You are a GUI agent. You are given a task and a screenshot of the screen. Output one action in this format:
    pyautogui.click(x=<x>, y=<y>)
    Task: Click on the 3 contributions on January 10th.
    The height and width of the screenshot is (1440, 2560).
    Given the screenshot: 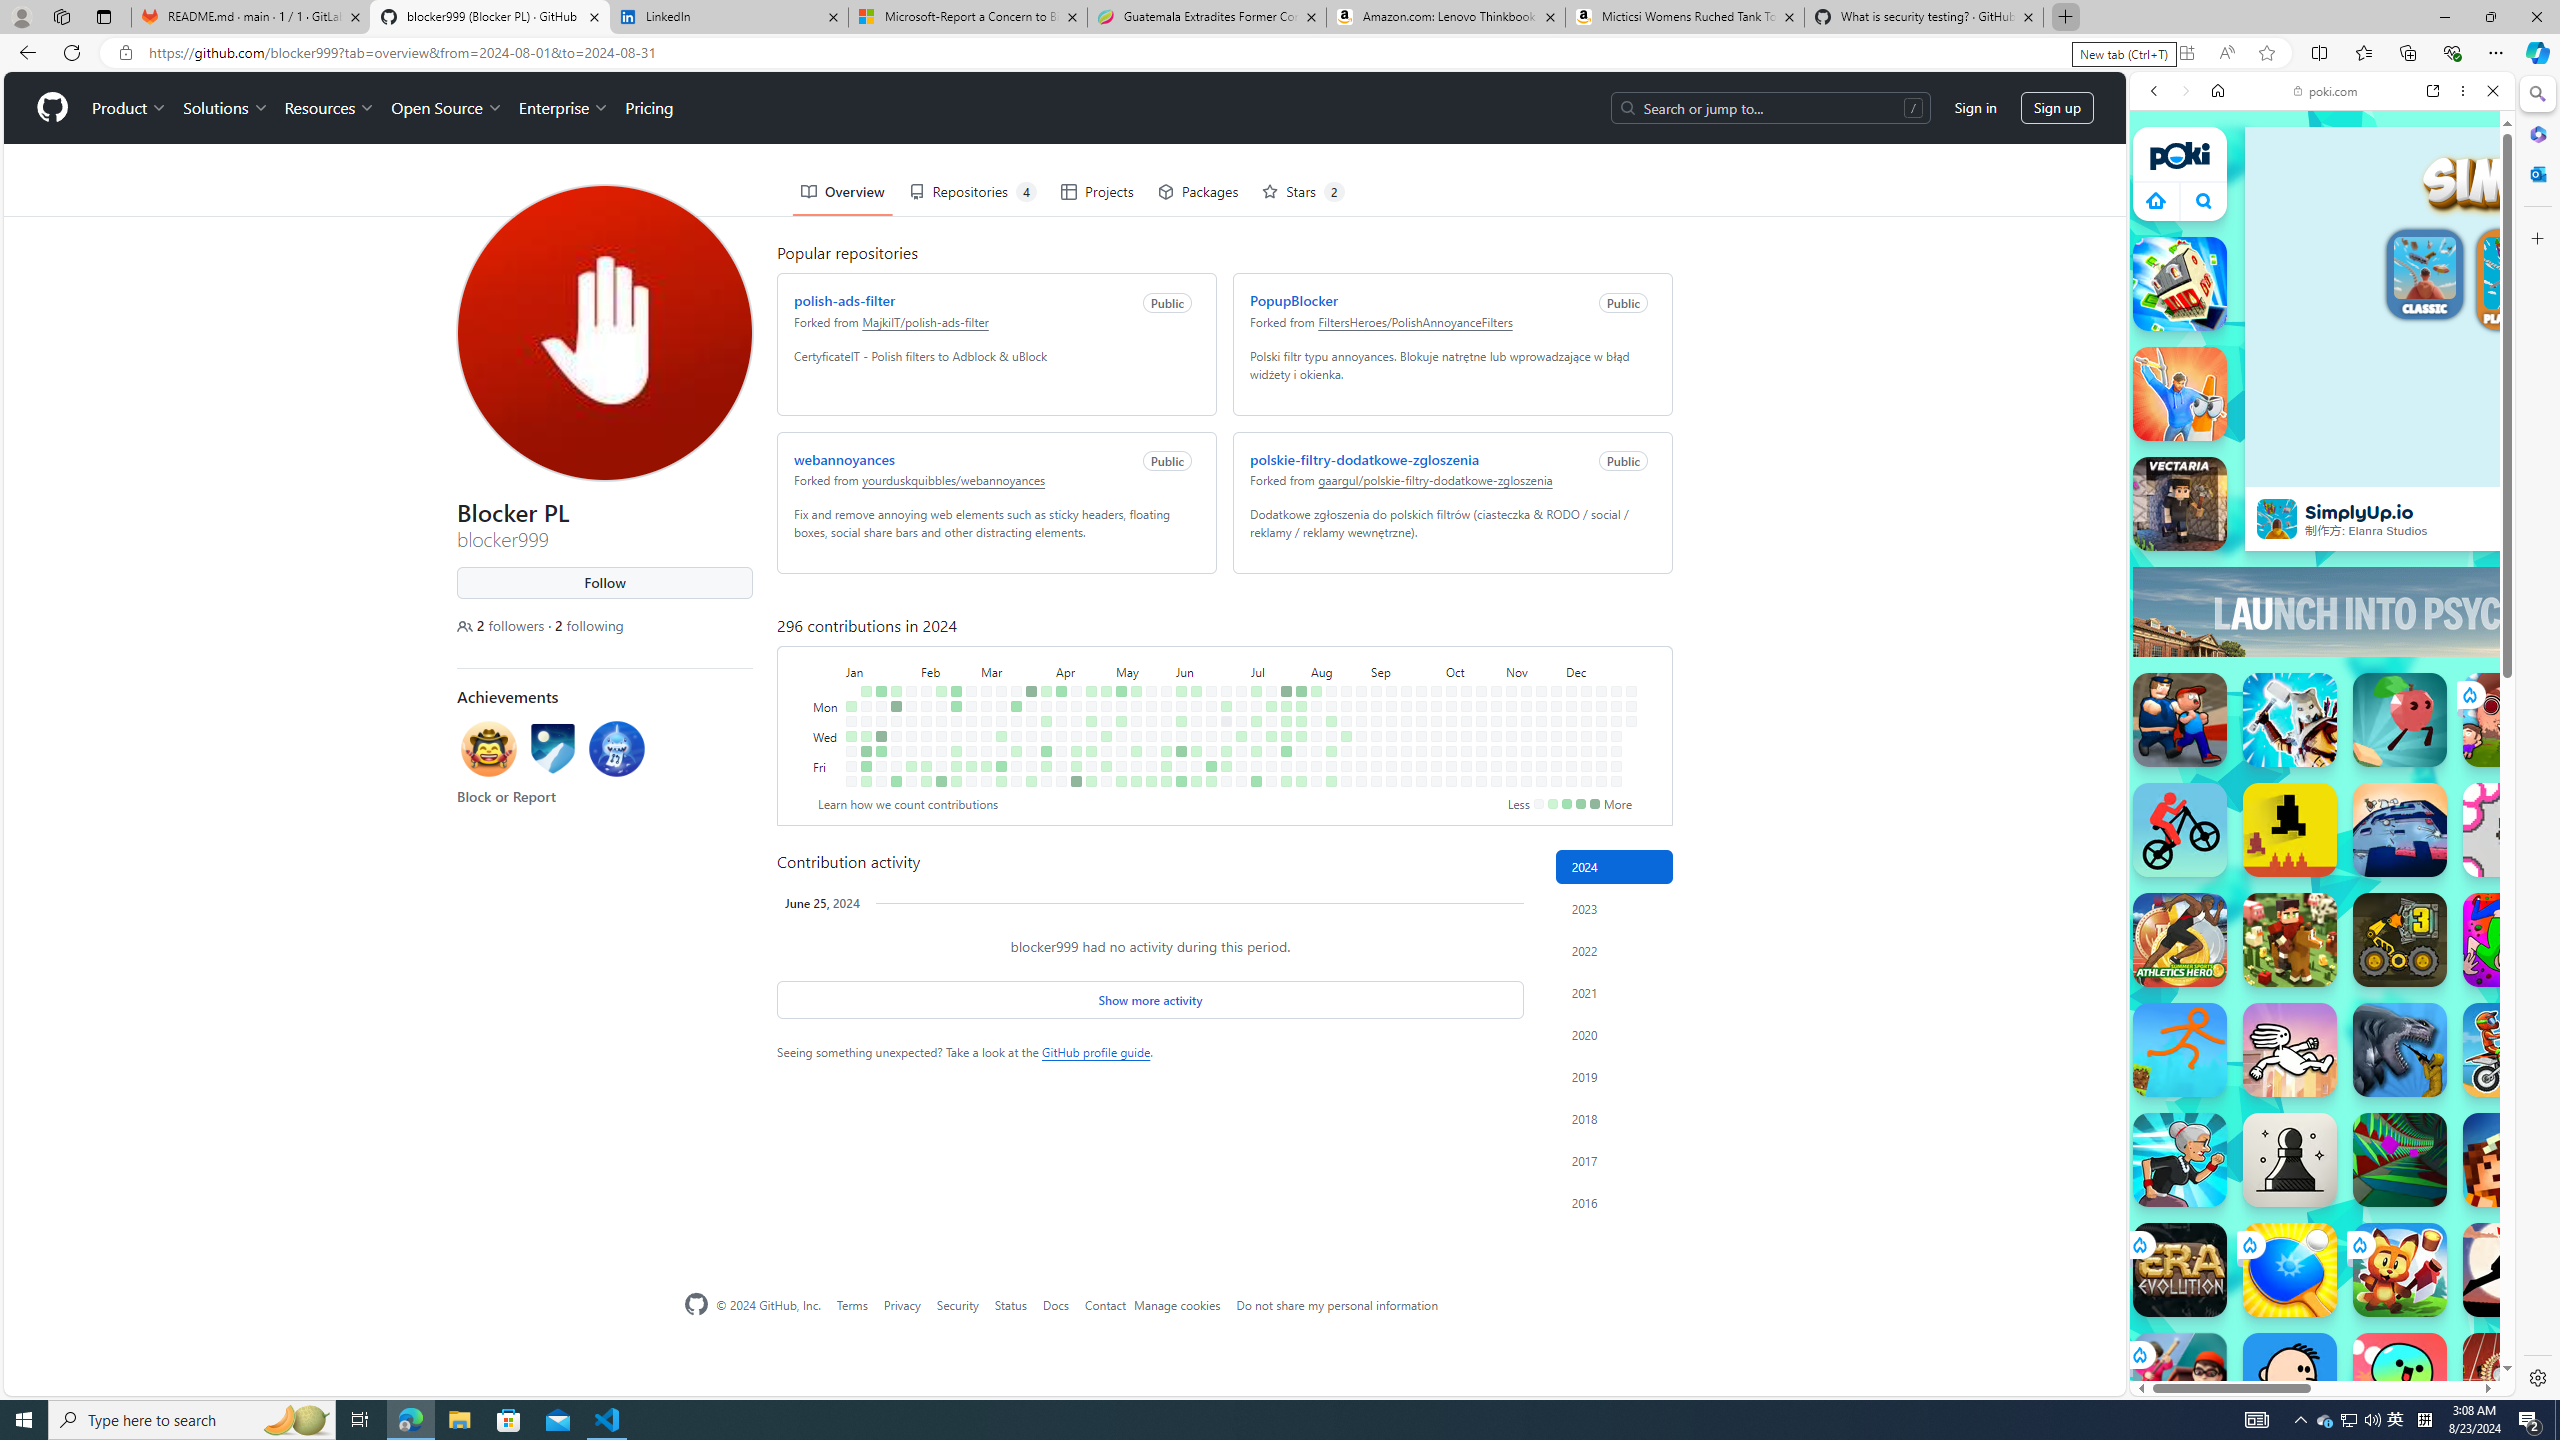 What is the action you would take?
    pyautogui.click(x=866, y=736)
    